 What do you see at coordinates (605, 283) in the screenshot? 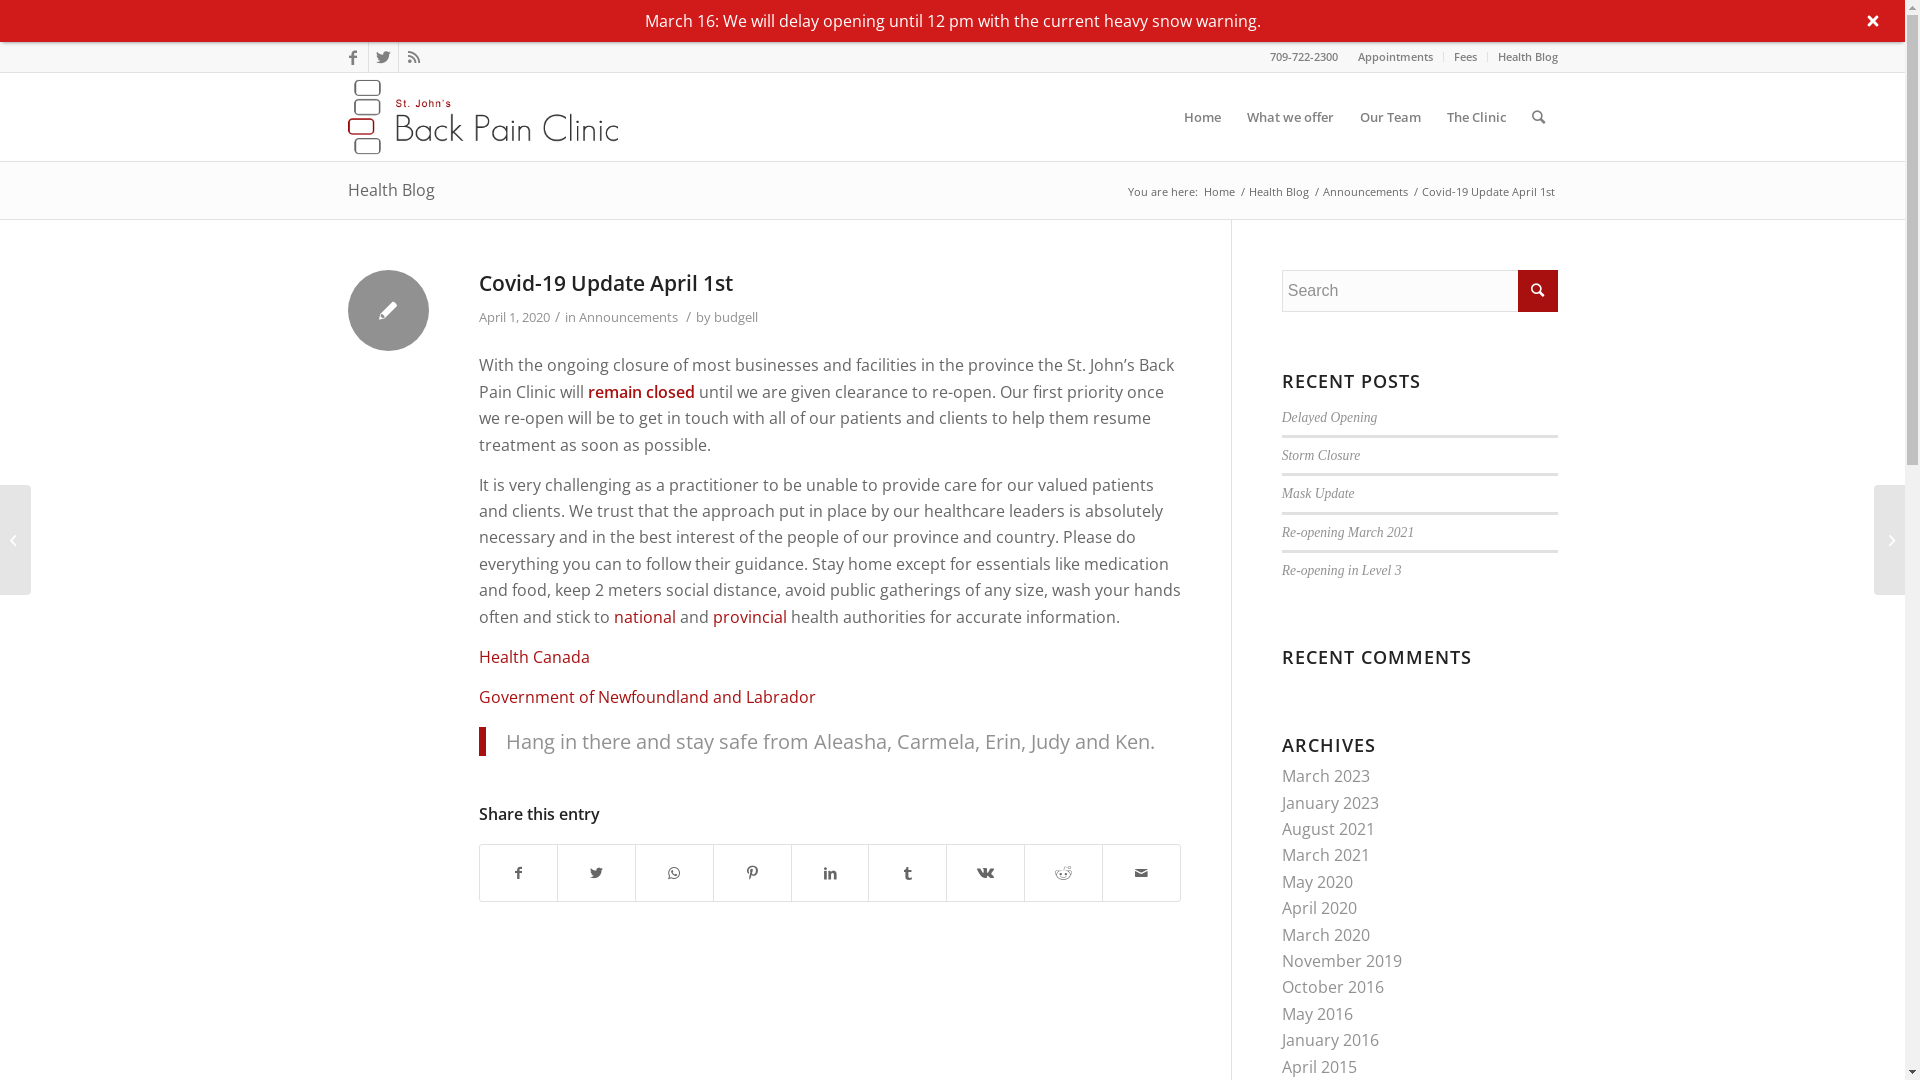
I see `Covid-19 Update April 1st` at bounding box center [605, 283].